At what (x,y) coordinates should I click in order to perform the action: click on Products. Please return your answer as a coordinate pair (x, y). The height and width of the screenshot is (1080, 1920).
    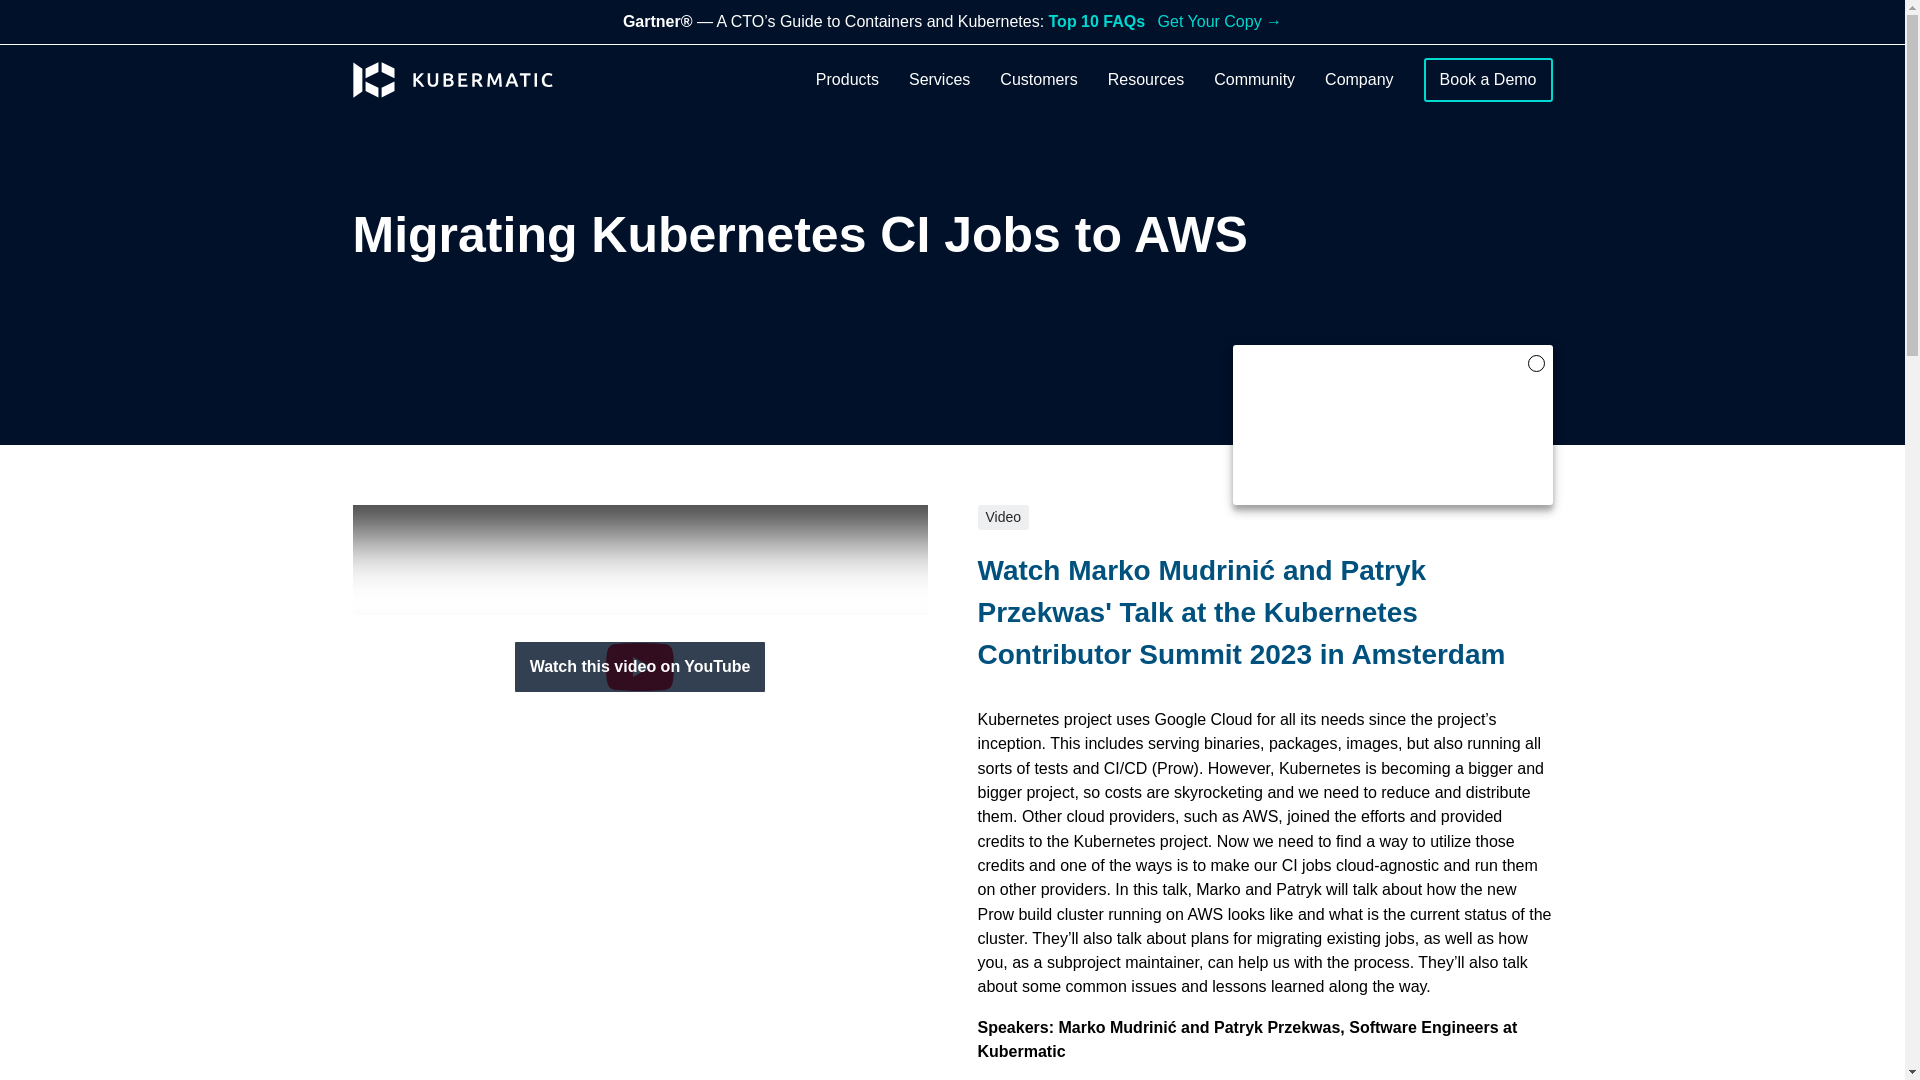
    Looking at the image, I should click on (848, 80).